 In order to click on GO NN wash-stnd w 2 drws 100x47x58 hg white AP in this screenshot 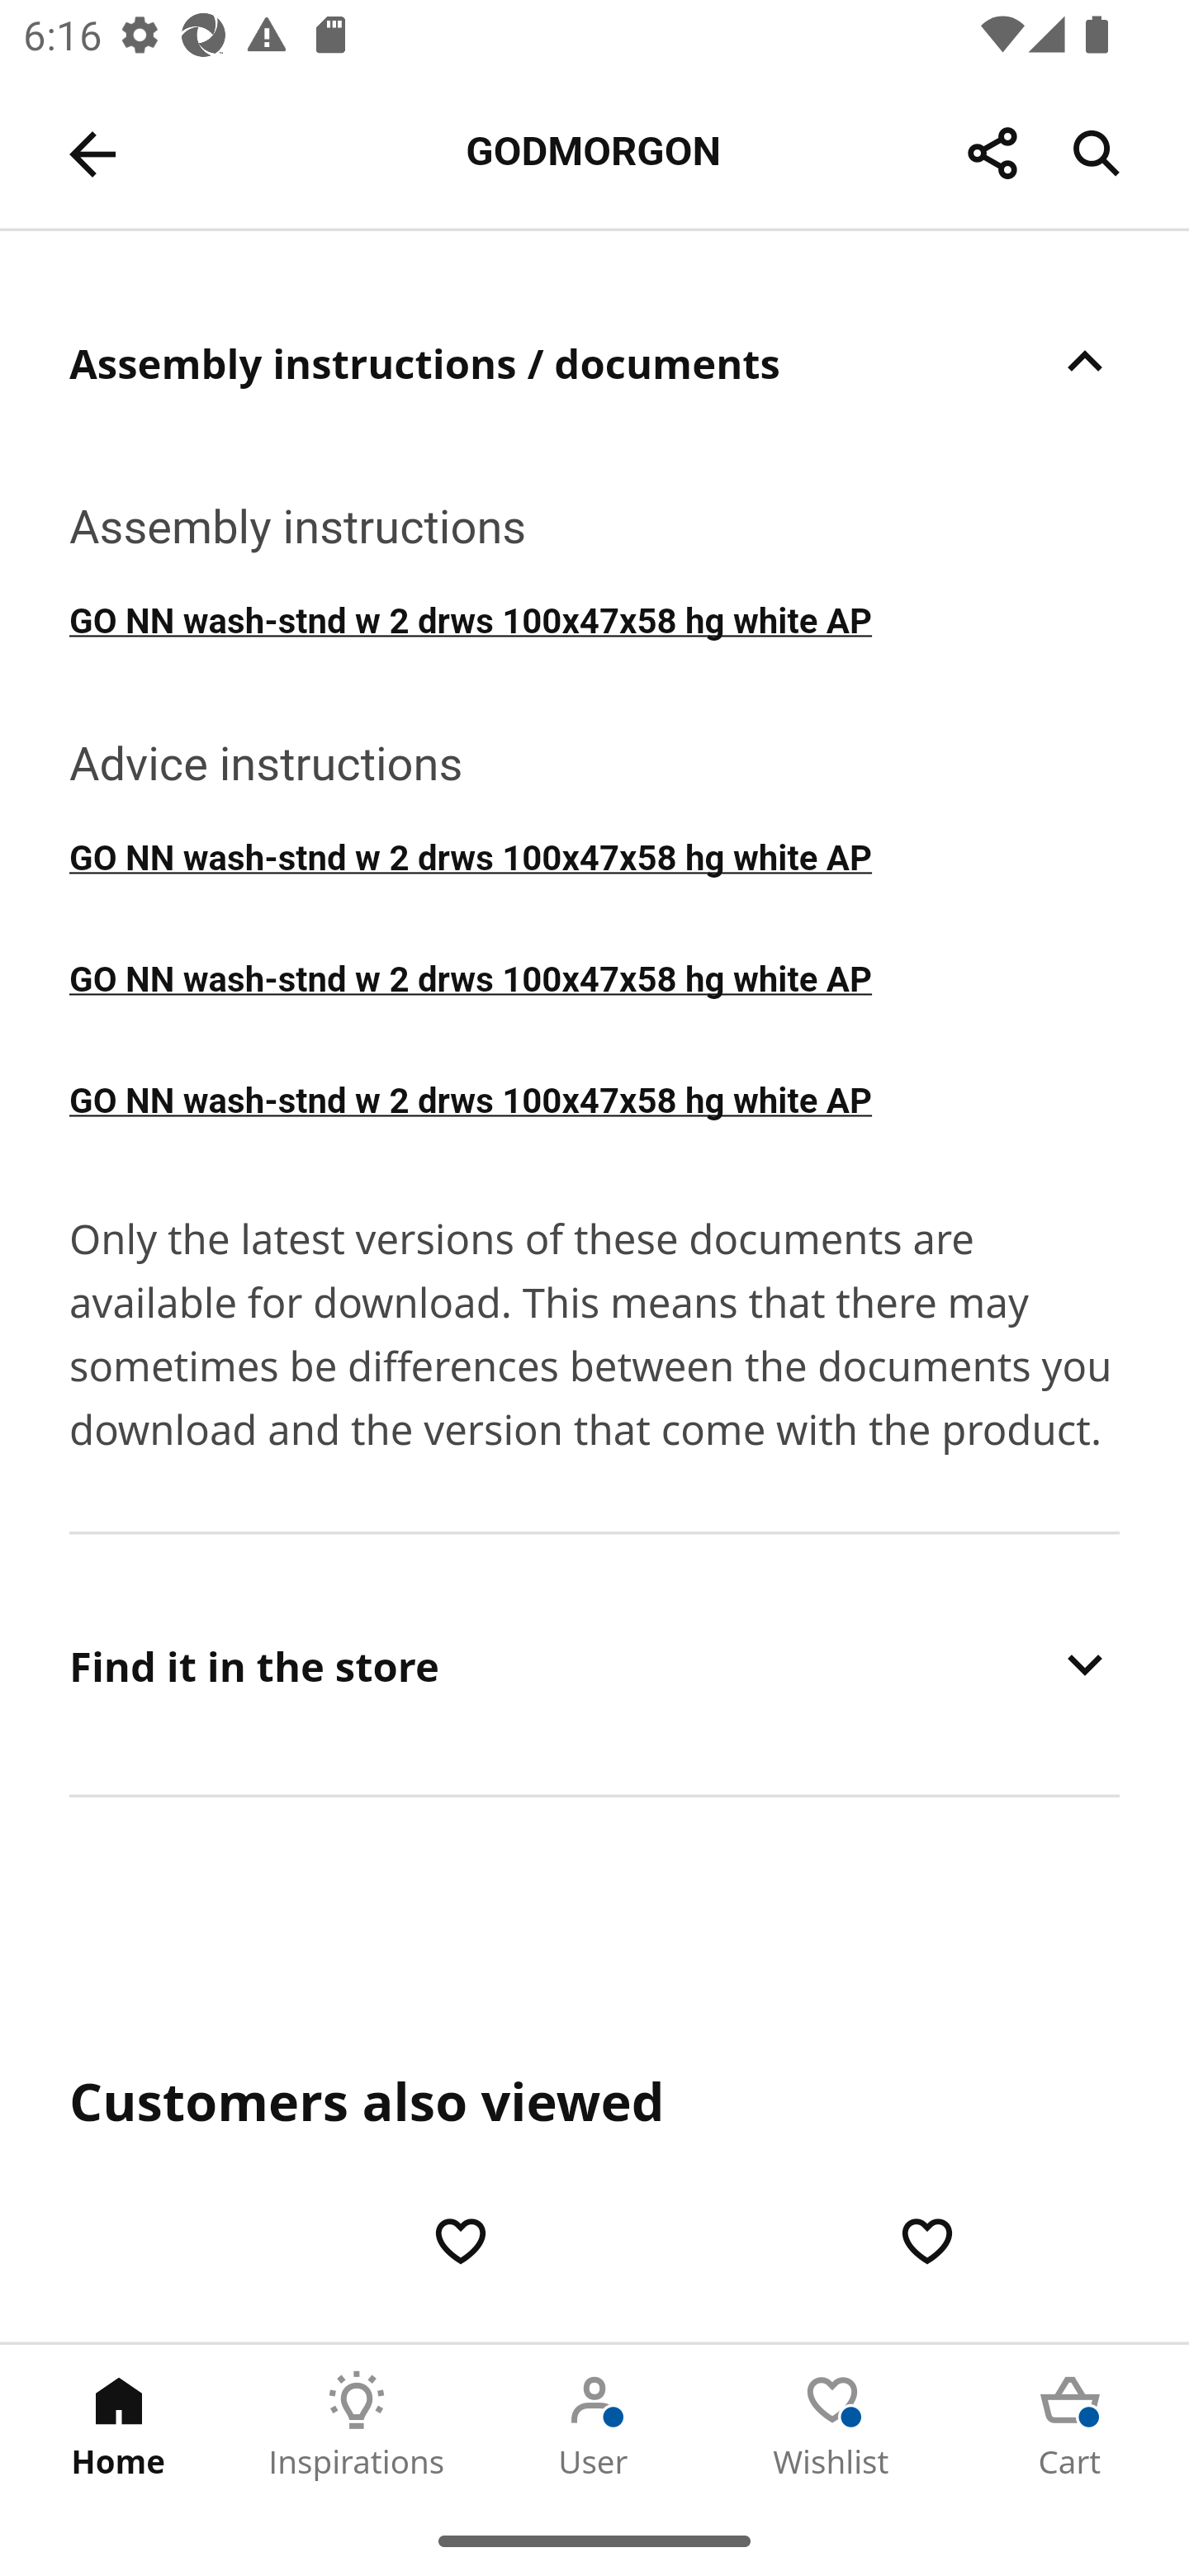, I will do `click(594, 1098)`.